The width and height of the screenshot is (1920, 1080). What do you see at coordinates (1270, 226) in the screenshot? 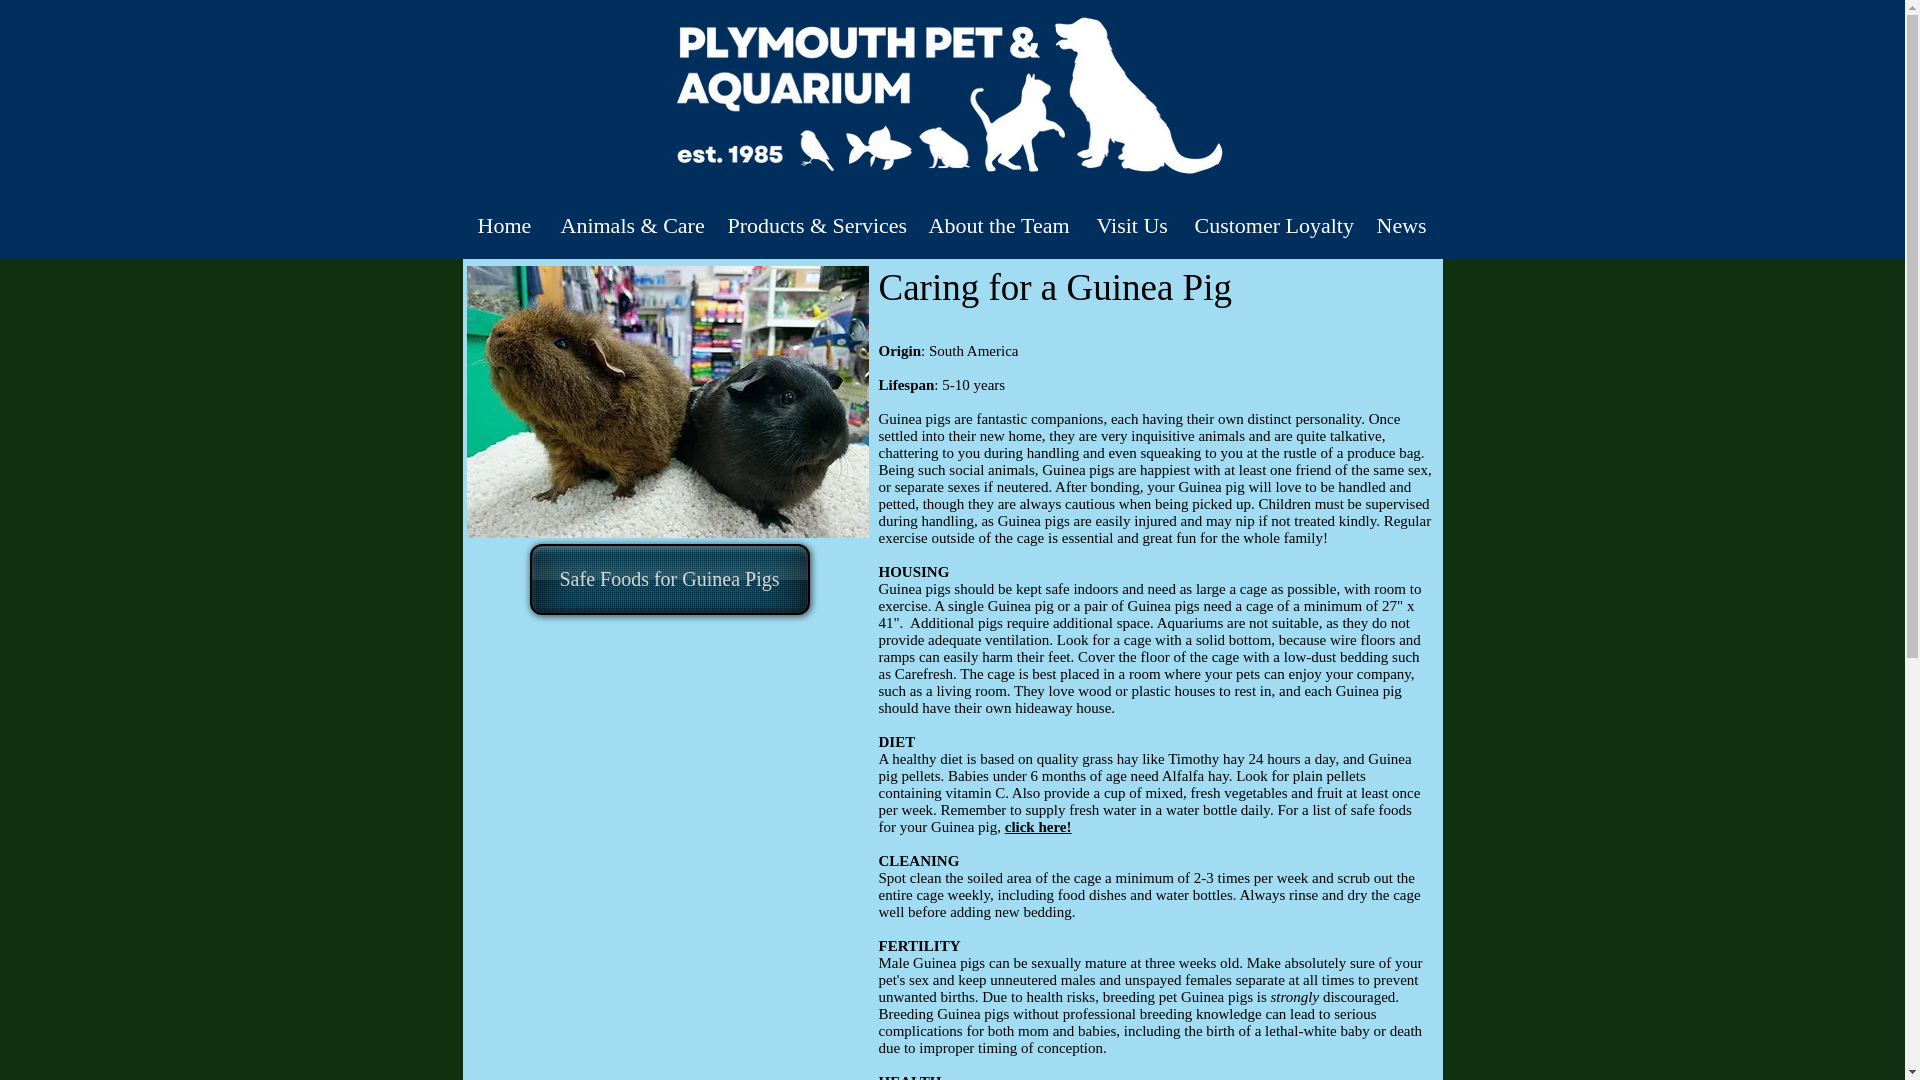
I see `Customer Loyalty` at bounding box center [1270, 226].